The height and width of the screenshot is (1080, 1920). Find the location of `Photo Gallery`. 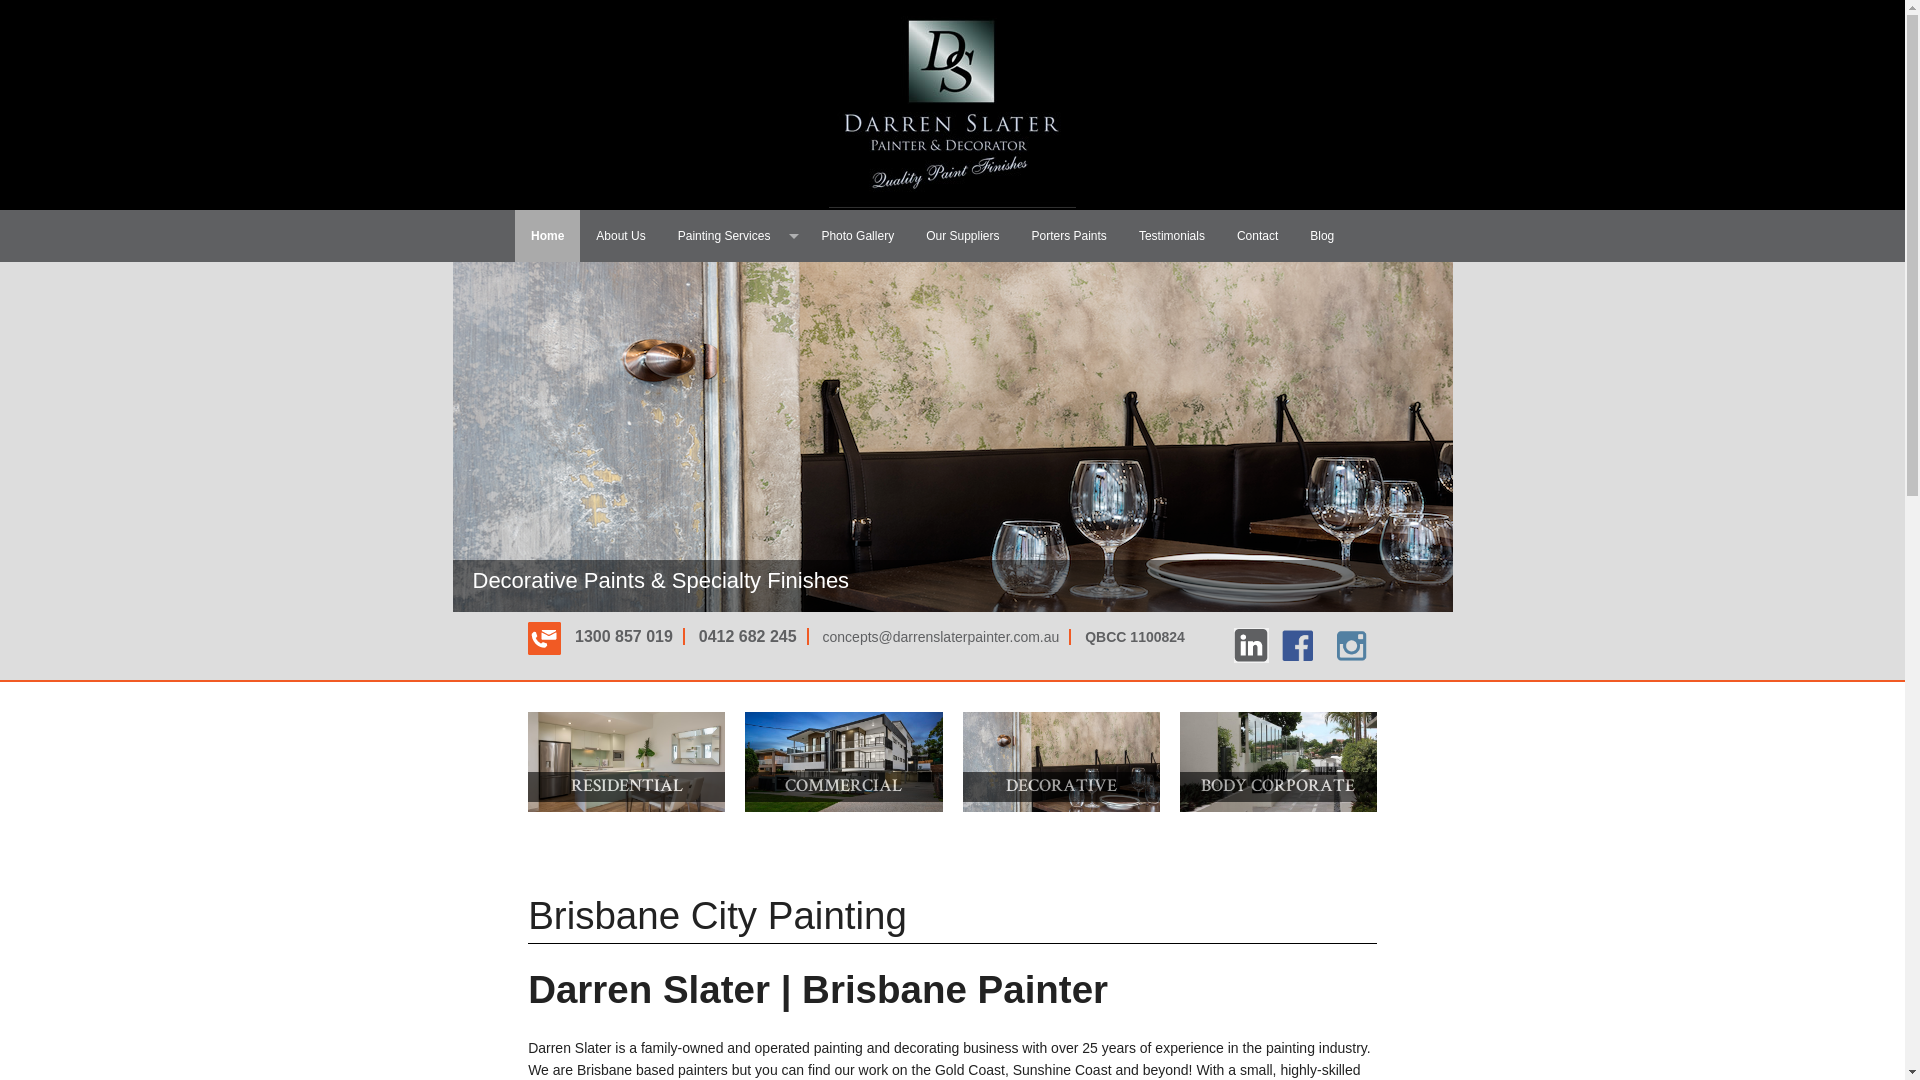

Photo Gallery is located at coordinates (858, 236).